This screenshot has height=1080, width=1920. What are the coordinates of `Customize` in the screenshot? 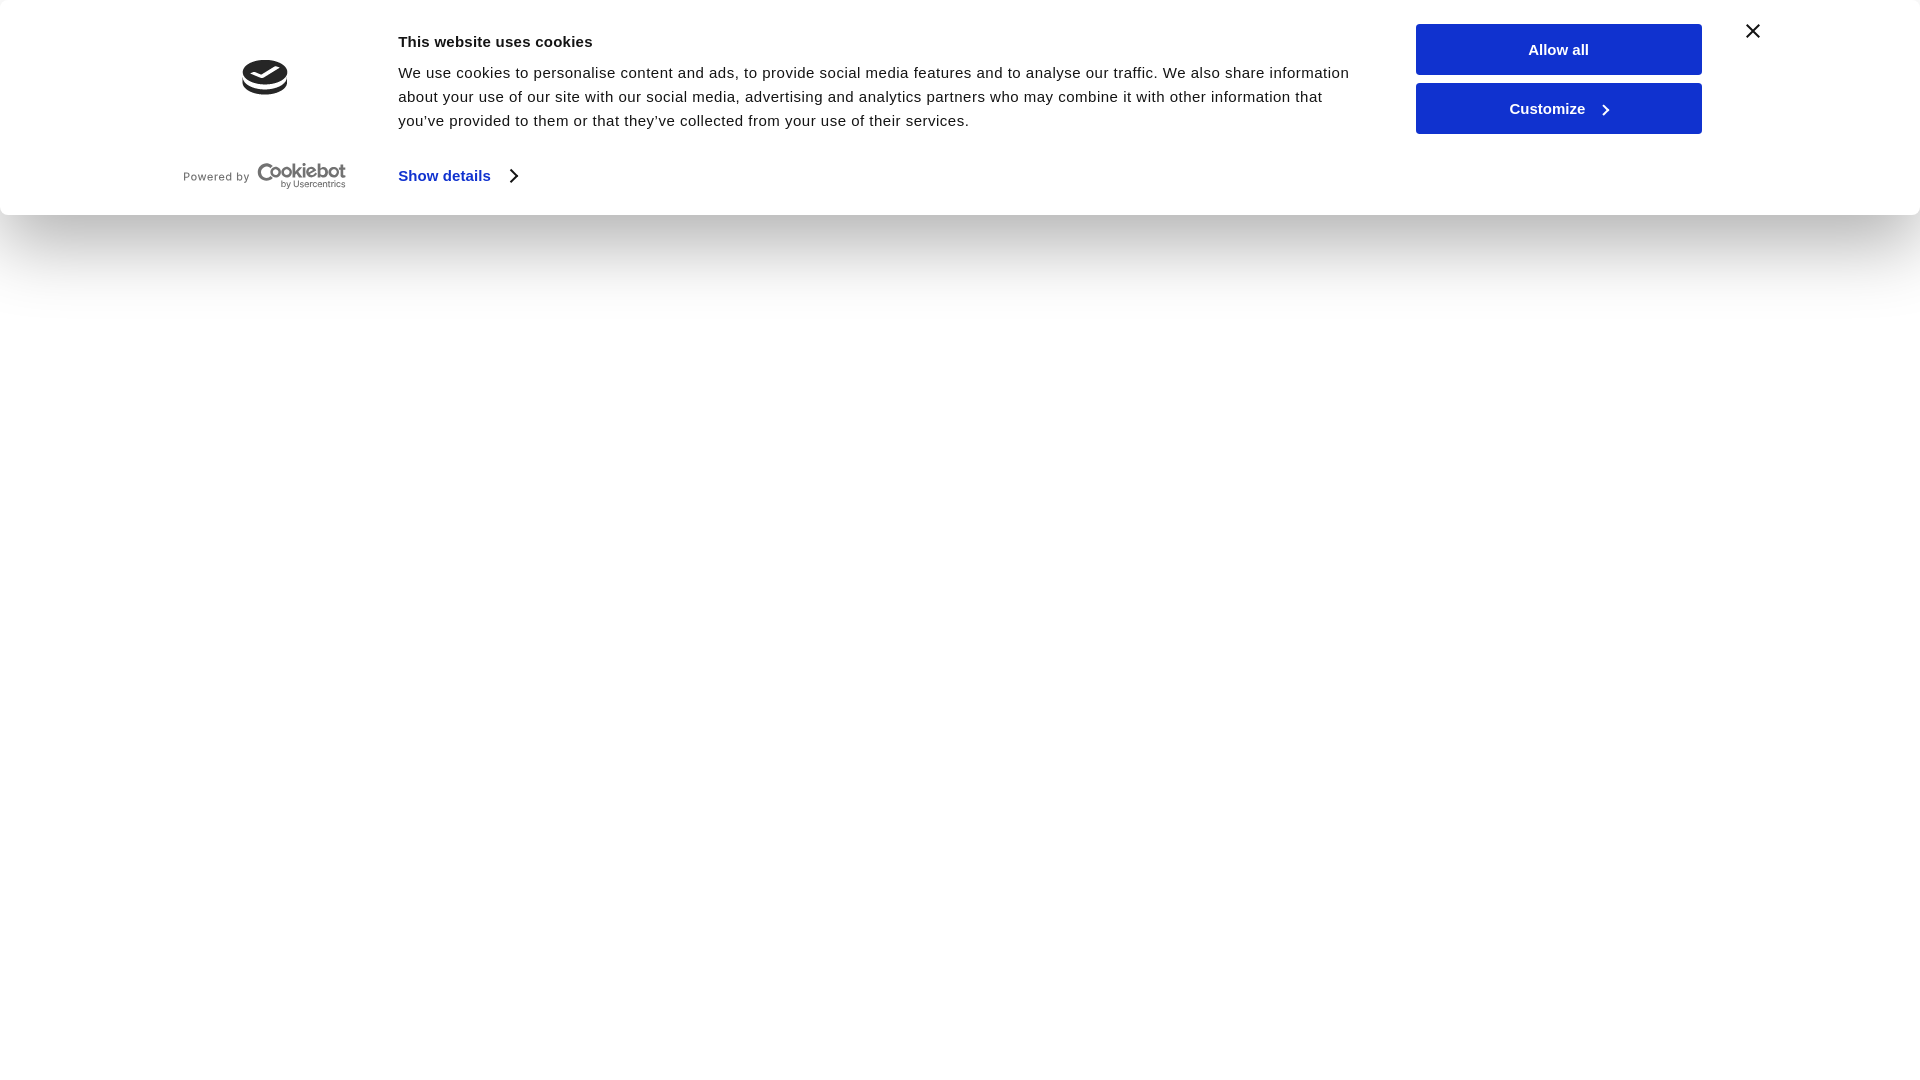 It's located at (1558, 107).